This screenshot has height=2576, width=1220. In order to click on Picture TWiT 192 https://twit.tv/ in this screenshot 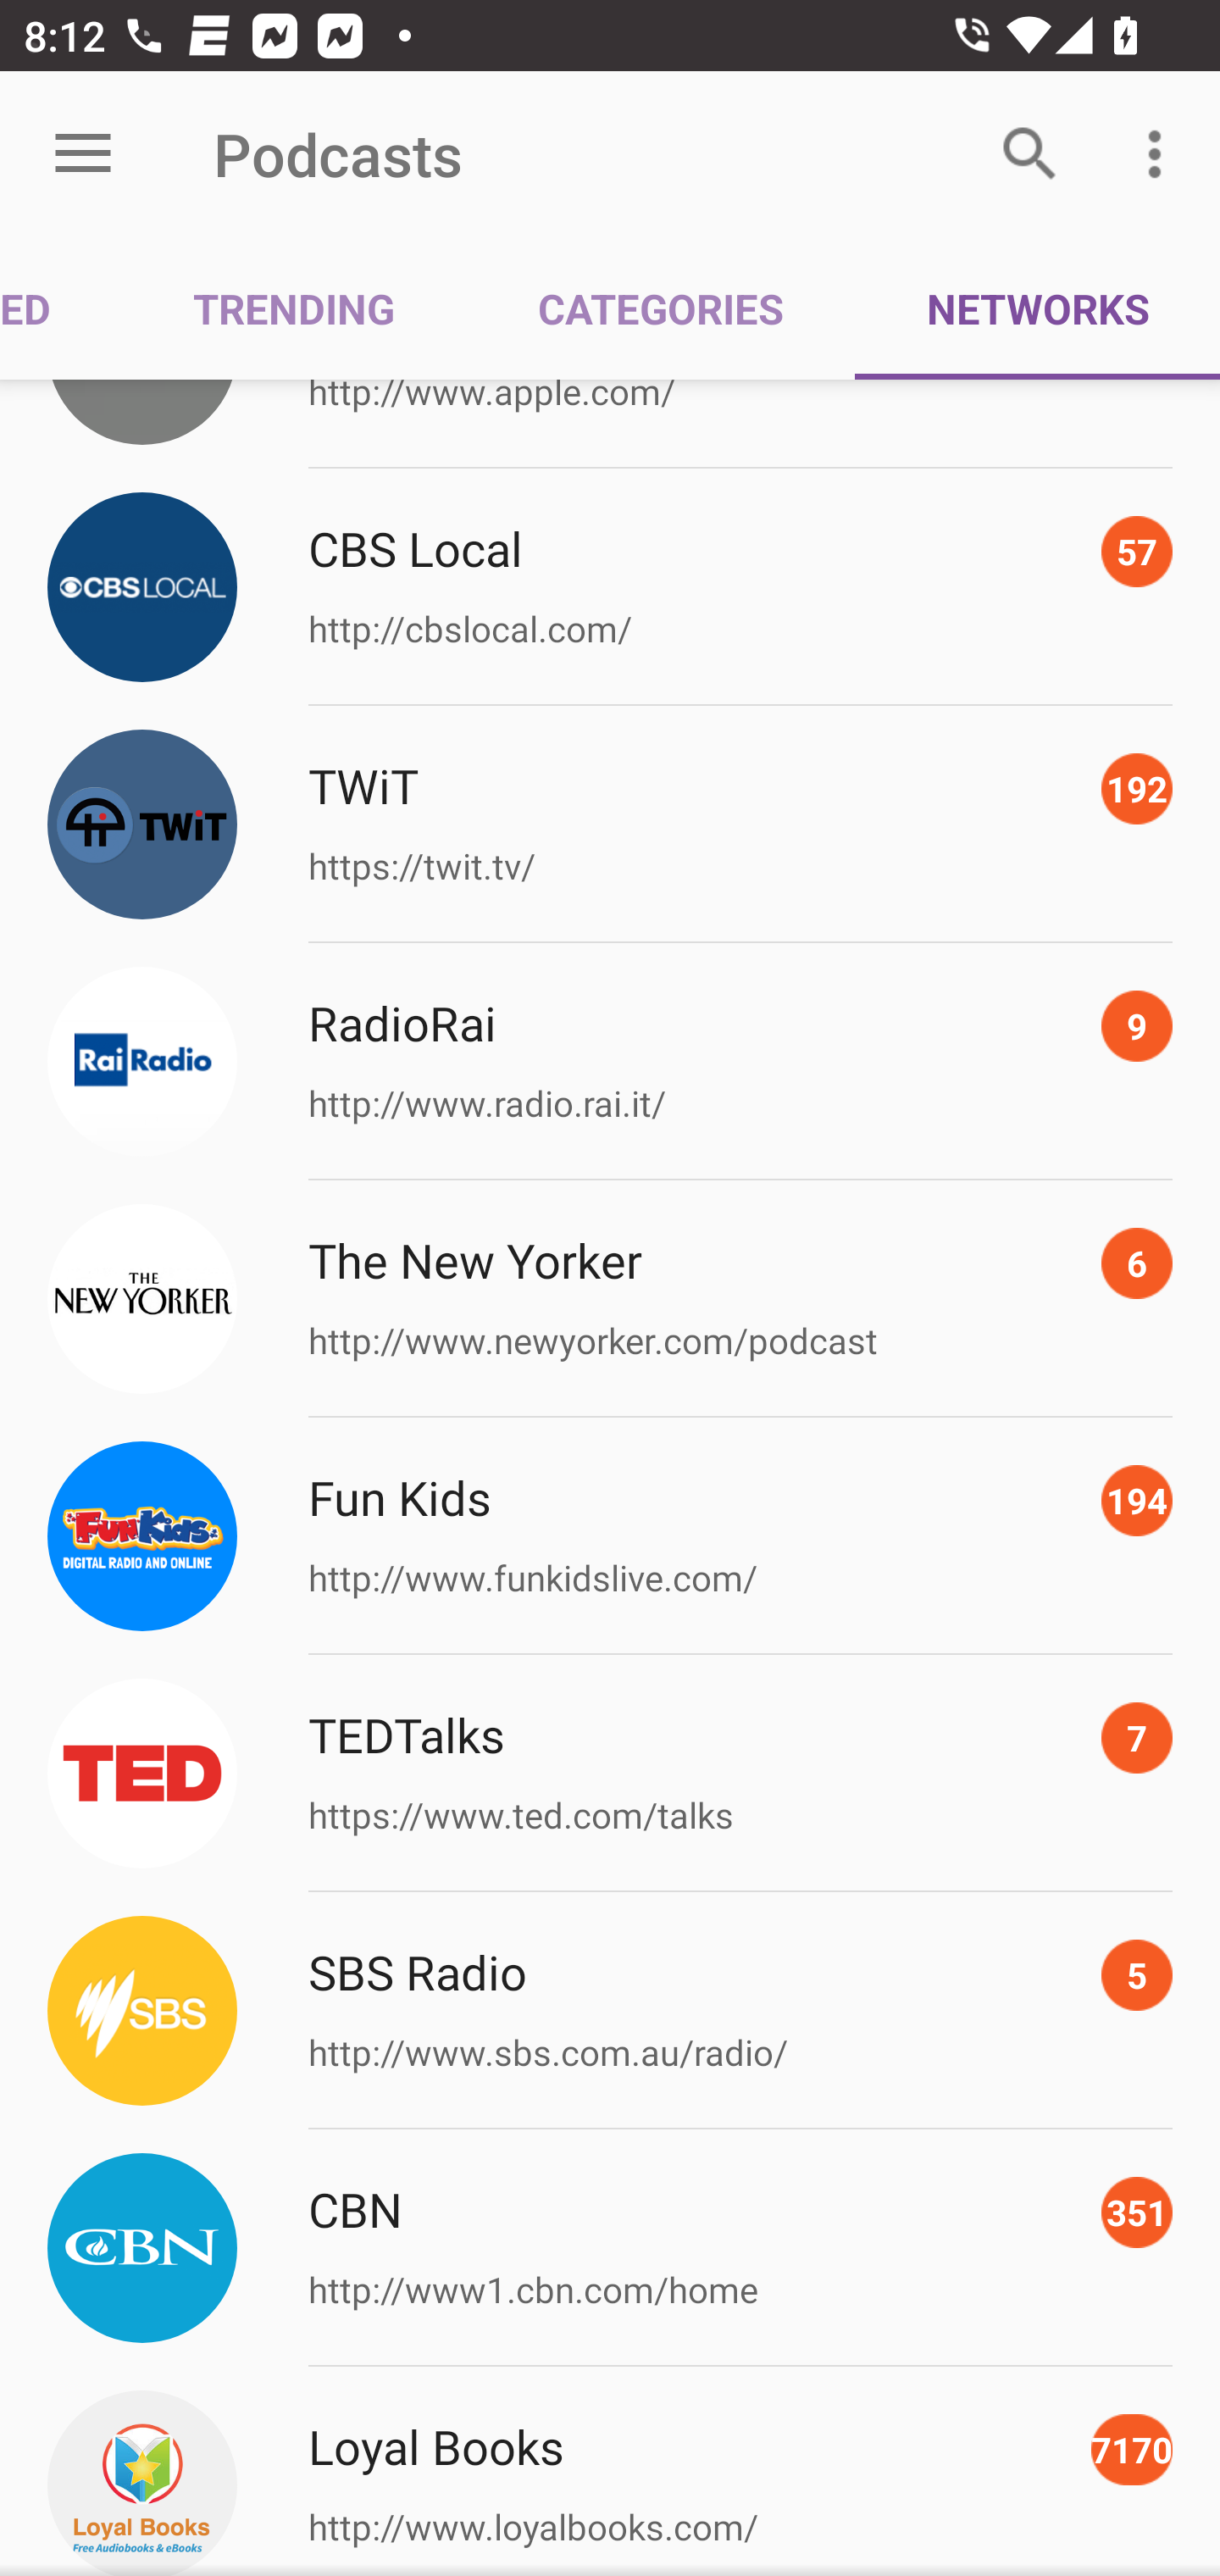, I will do `click(610, 824)`.